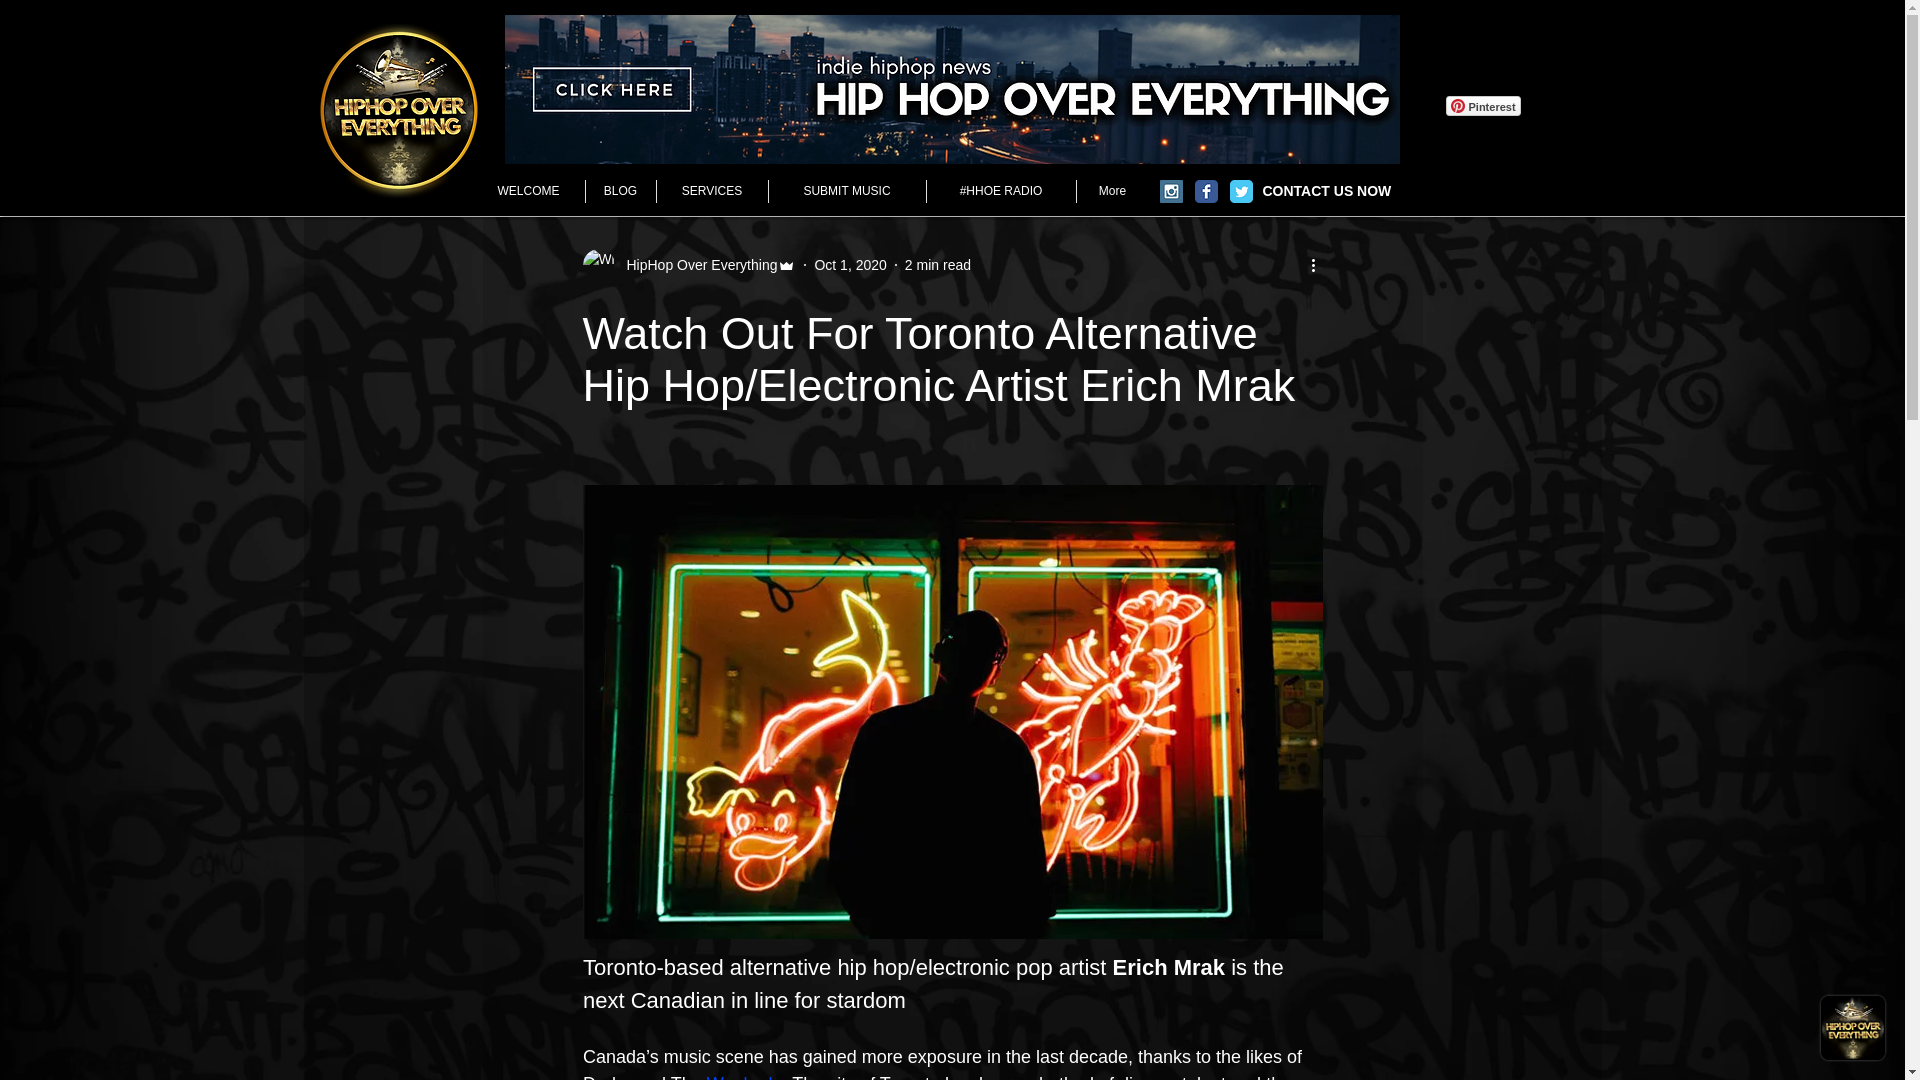  Describe the element at coordinates (577, 128) in the screenshot. I see `Featured` at that location.